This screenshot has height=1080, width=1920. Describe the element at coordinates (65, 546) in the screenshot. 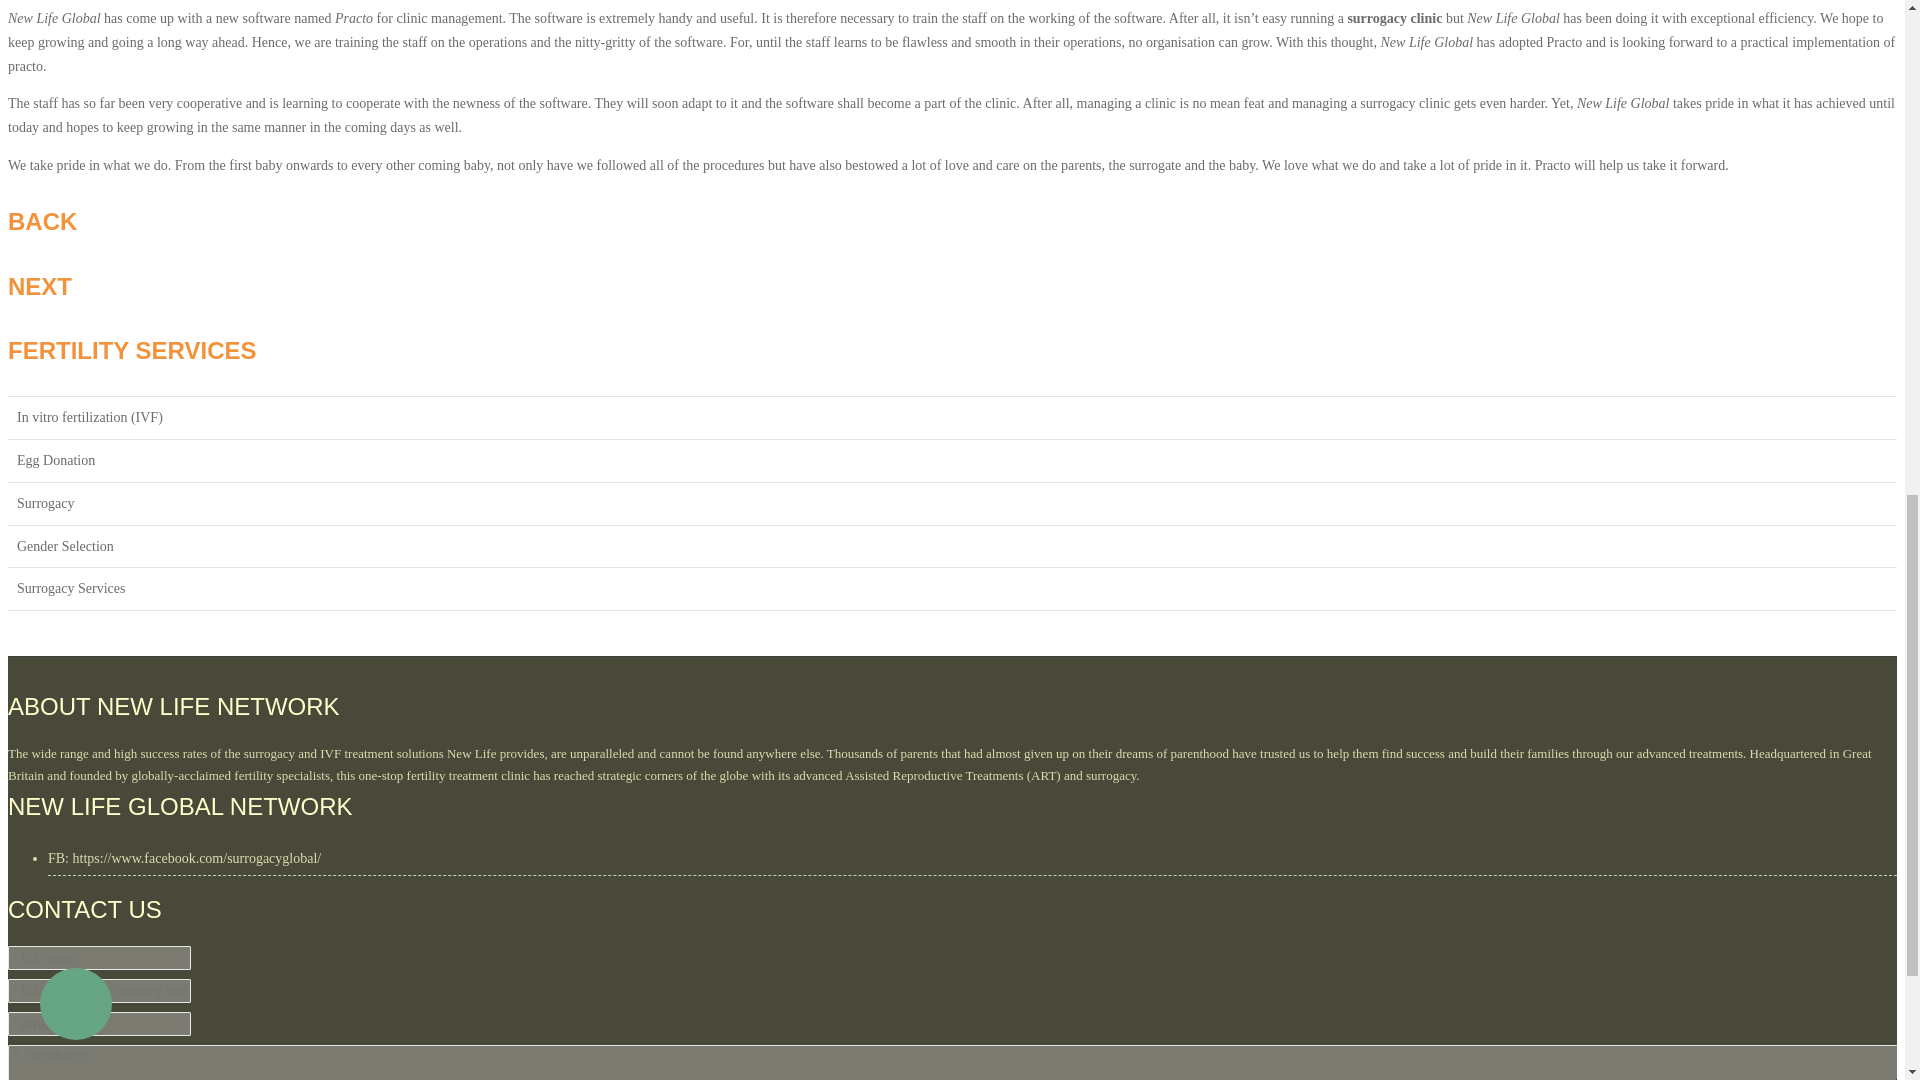

I see `Gender Selection` at that location.